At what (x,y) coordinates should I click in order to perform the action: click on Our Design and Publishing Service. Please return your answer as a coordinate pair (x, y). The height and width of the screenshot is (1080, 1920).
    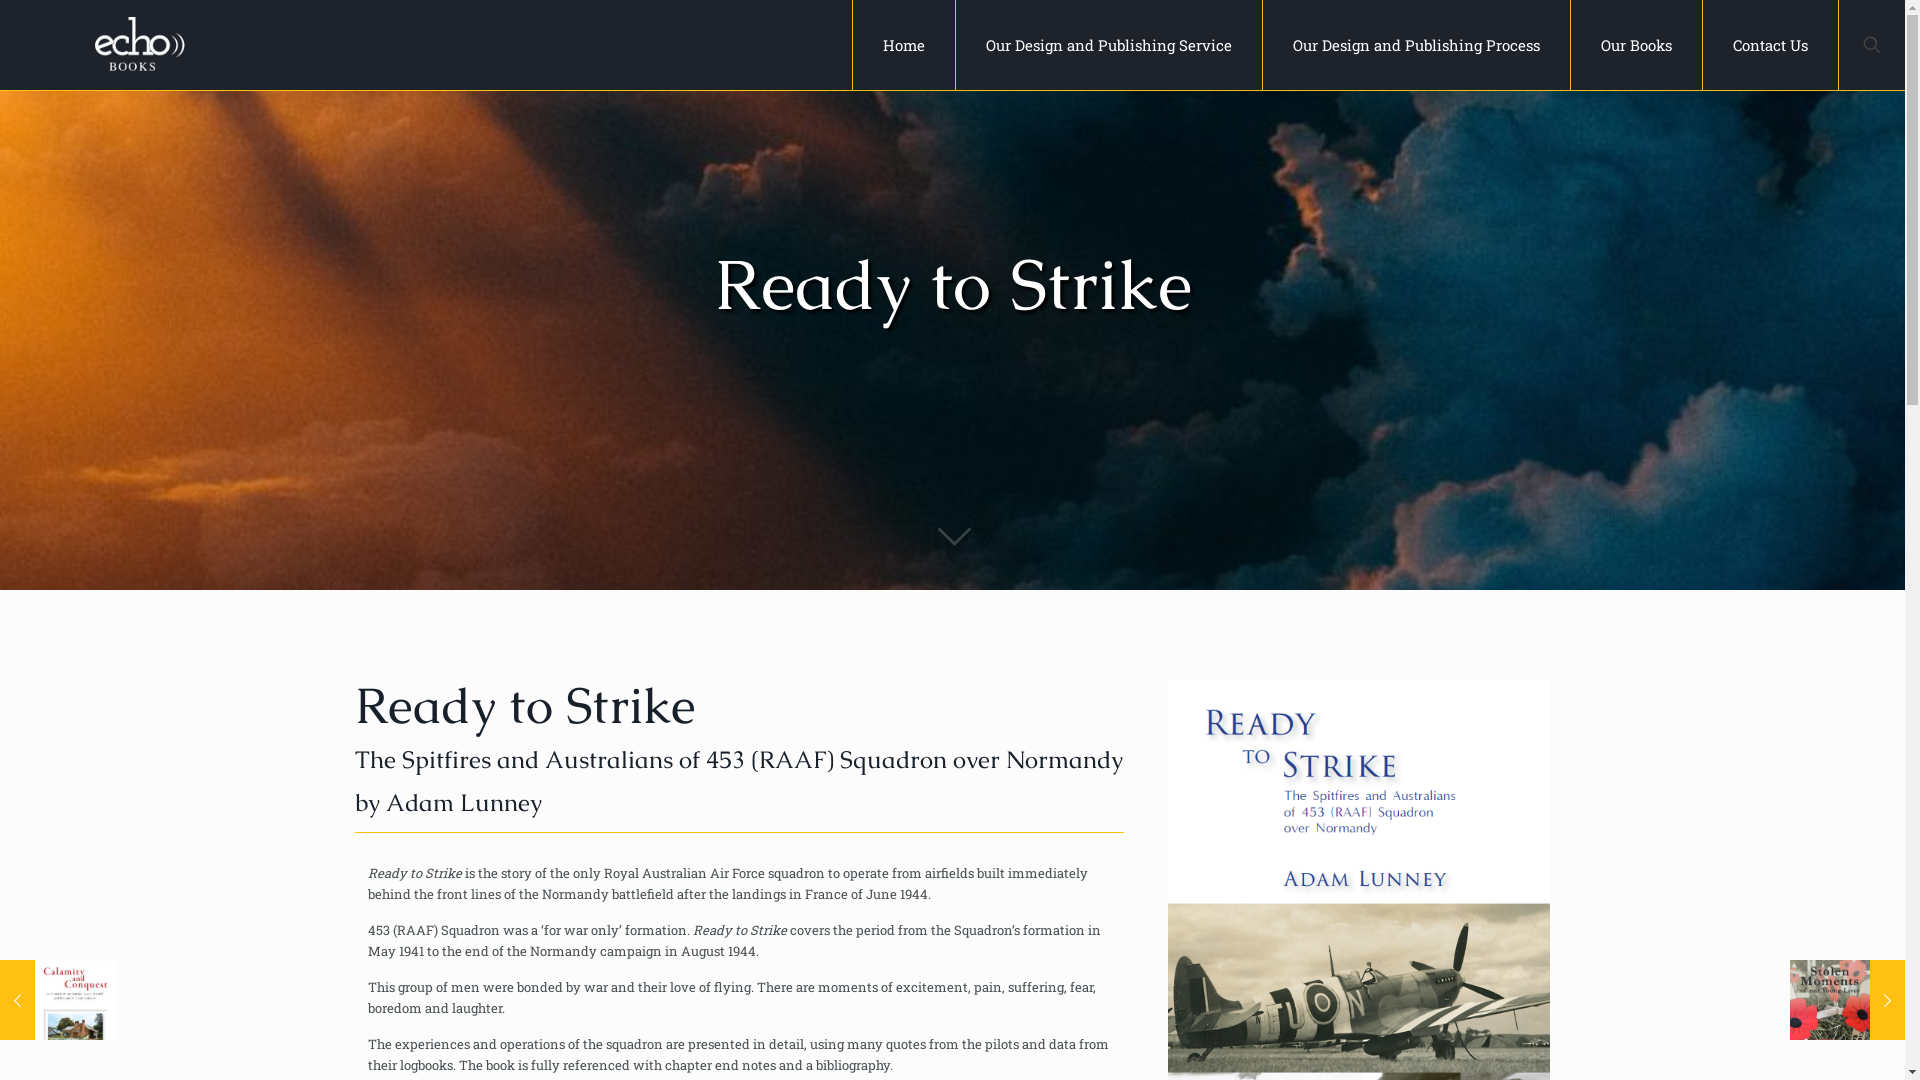
    Looking at the image, I should click on (1110, 45).